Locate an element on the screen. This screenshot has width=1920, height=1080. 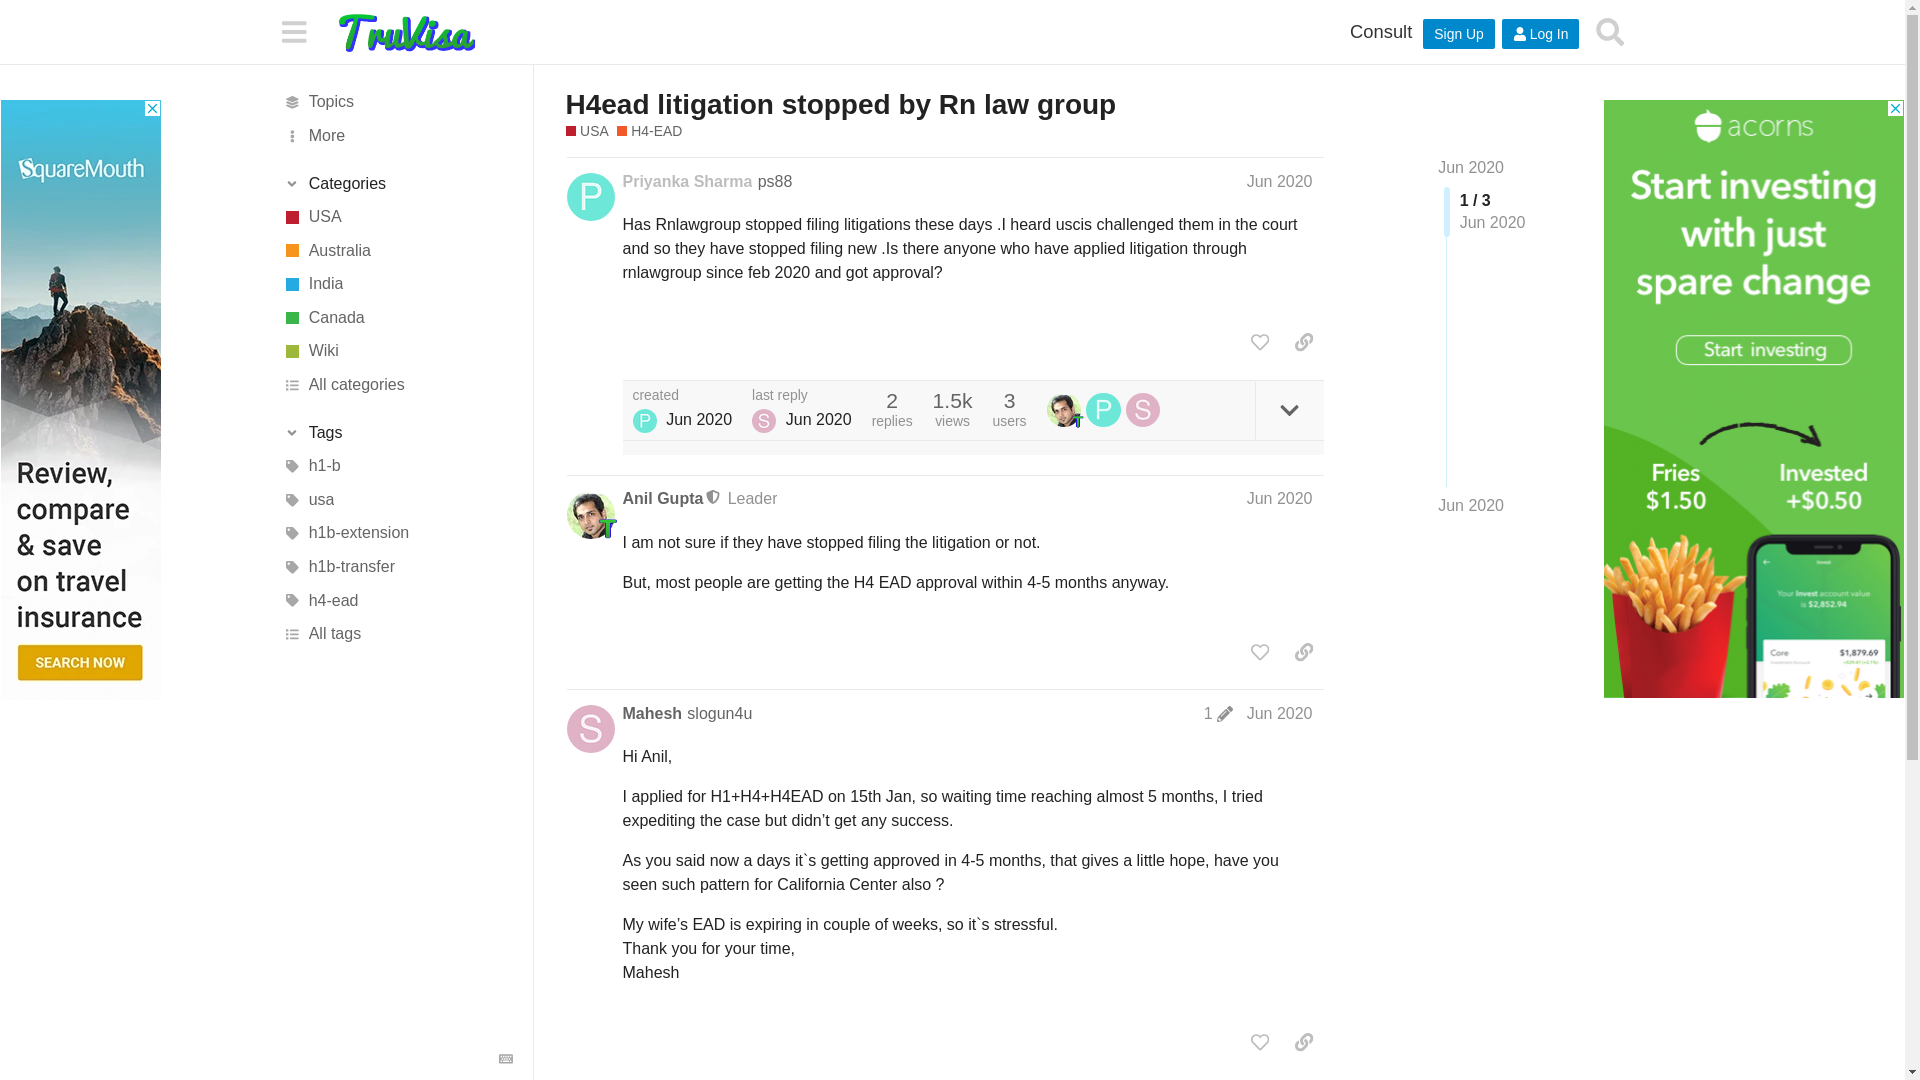
Jun 2020 is located at coordinates (1280, 181).